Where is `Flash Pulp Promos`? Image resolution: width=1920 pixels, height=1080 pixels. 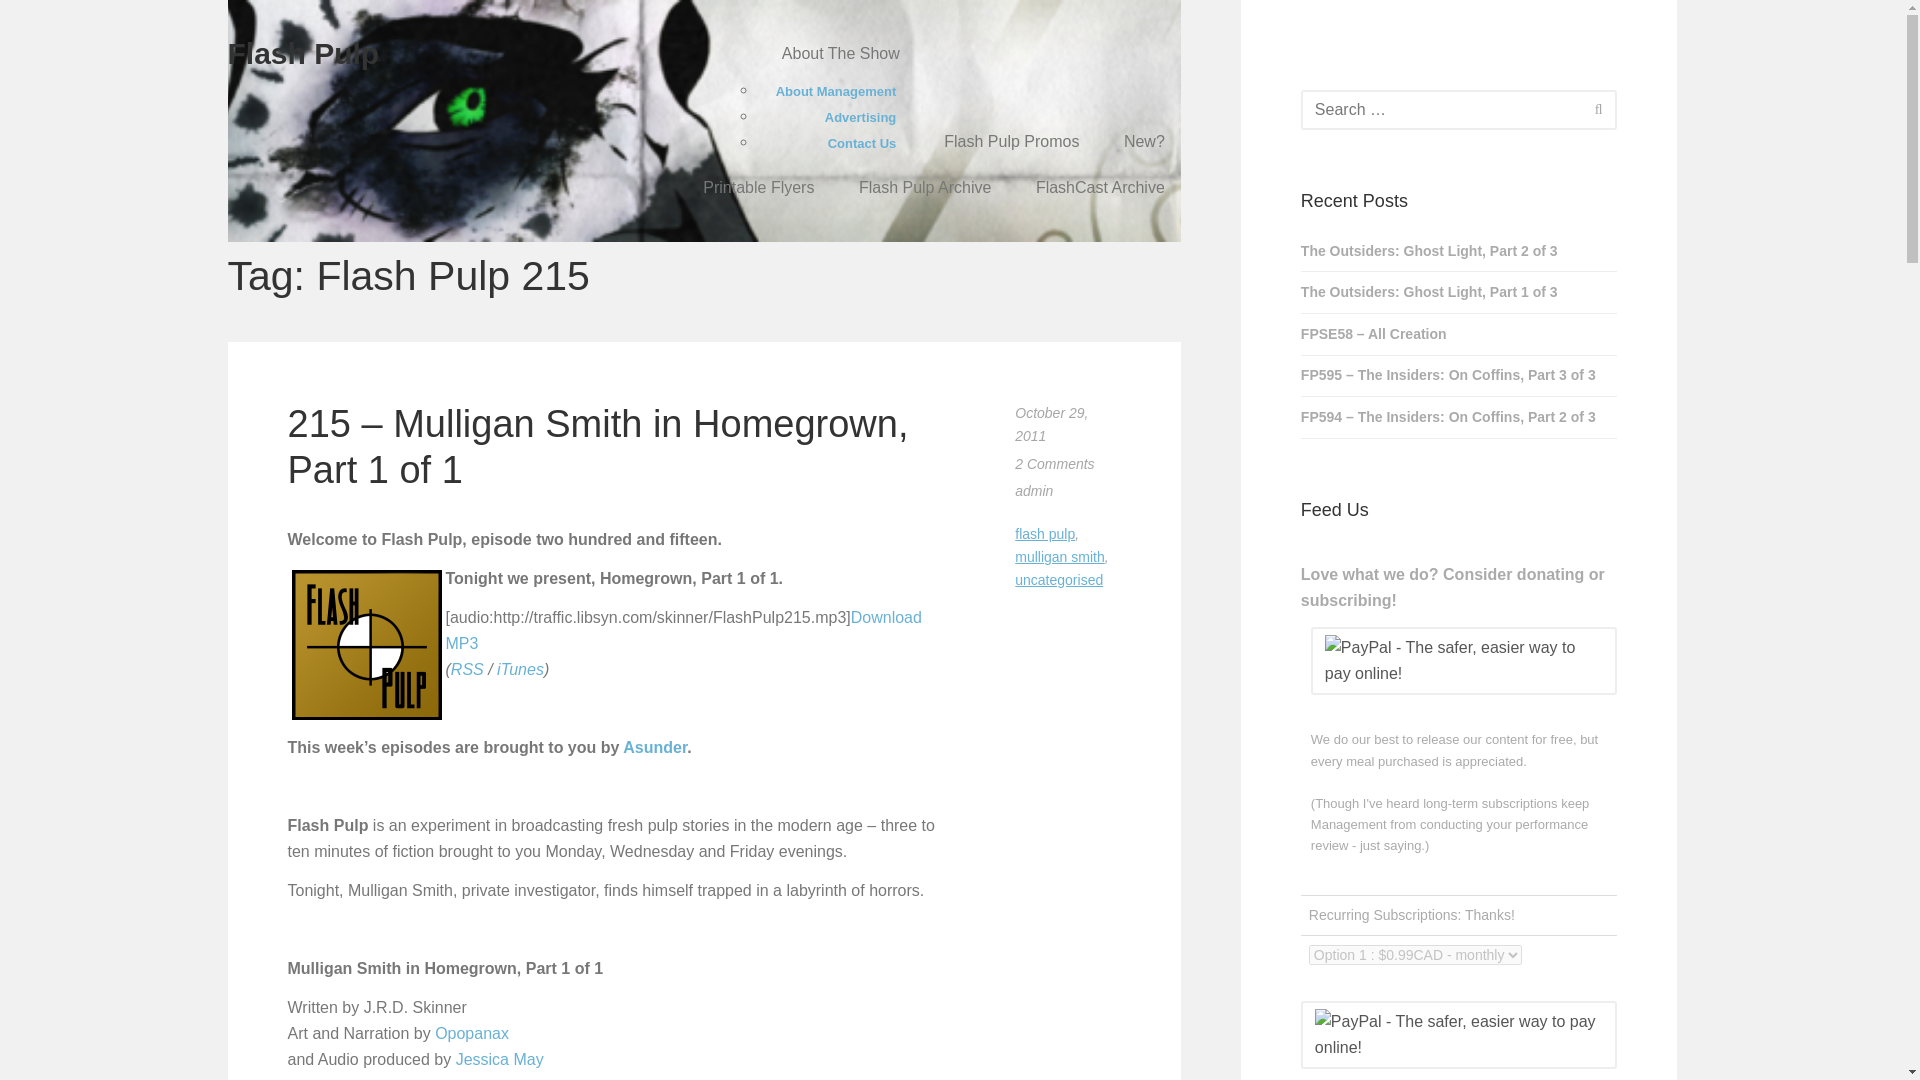
Flash Pulp Promos is located at coordinates (1012, 142).